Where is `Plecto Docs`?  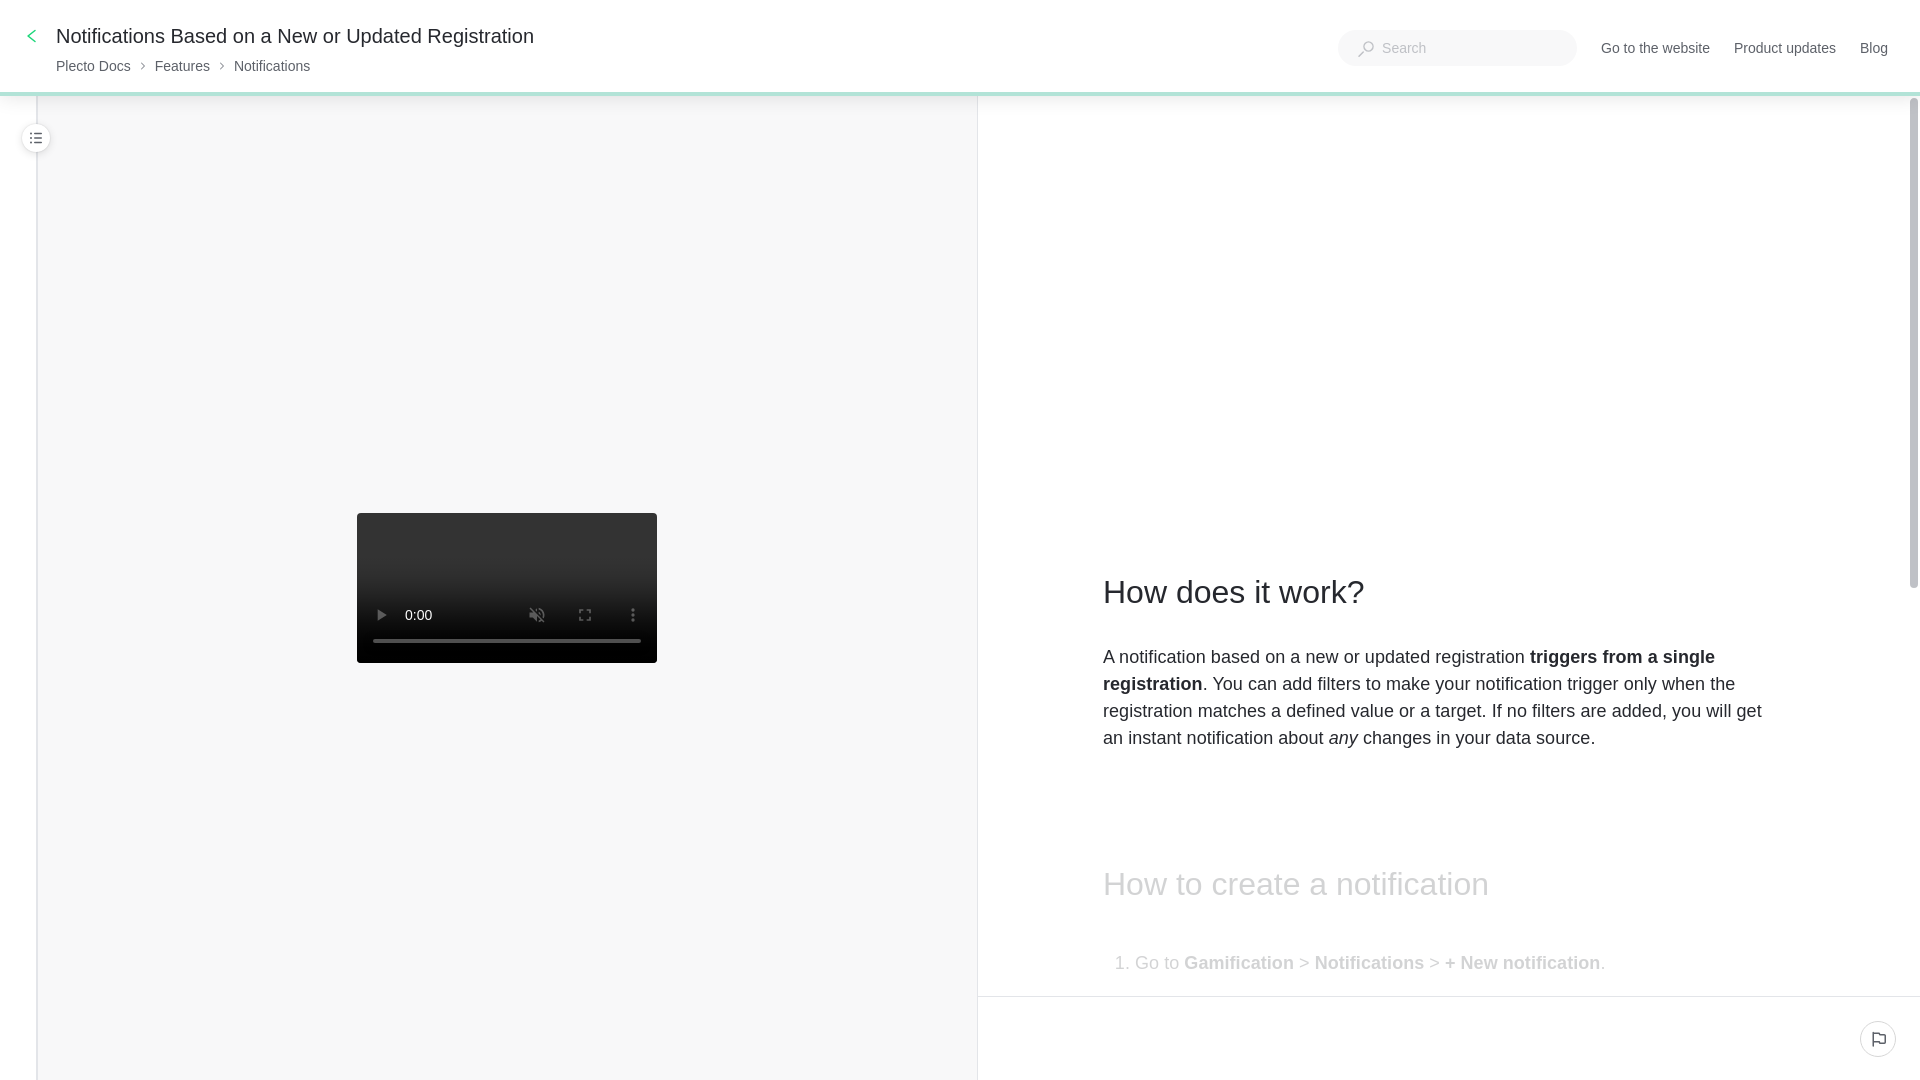 Plecto Docs is located at coordinates (92, 66).